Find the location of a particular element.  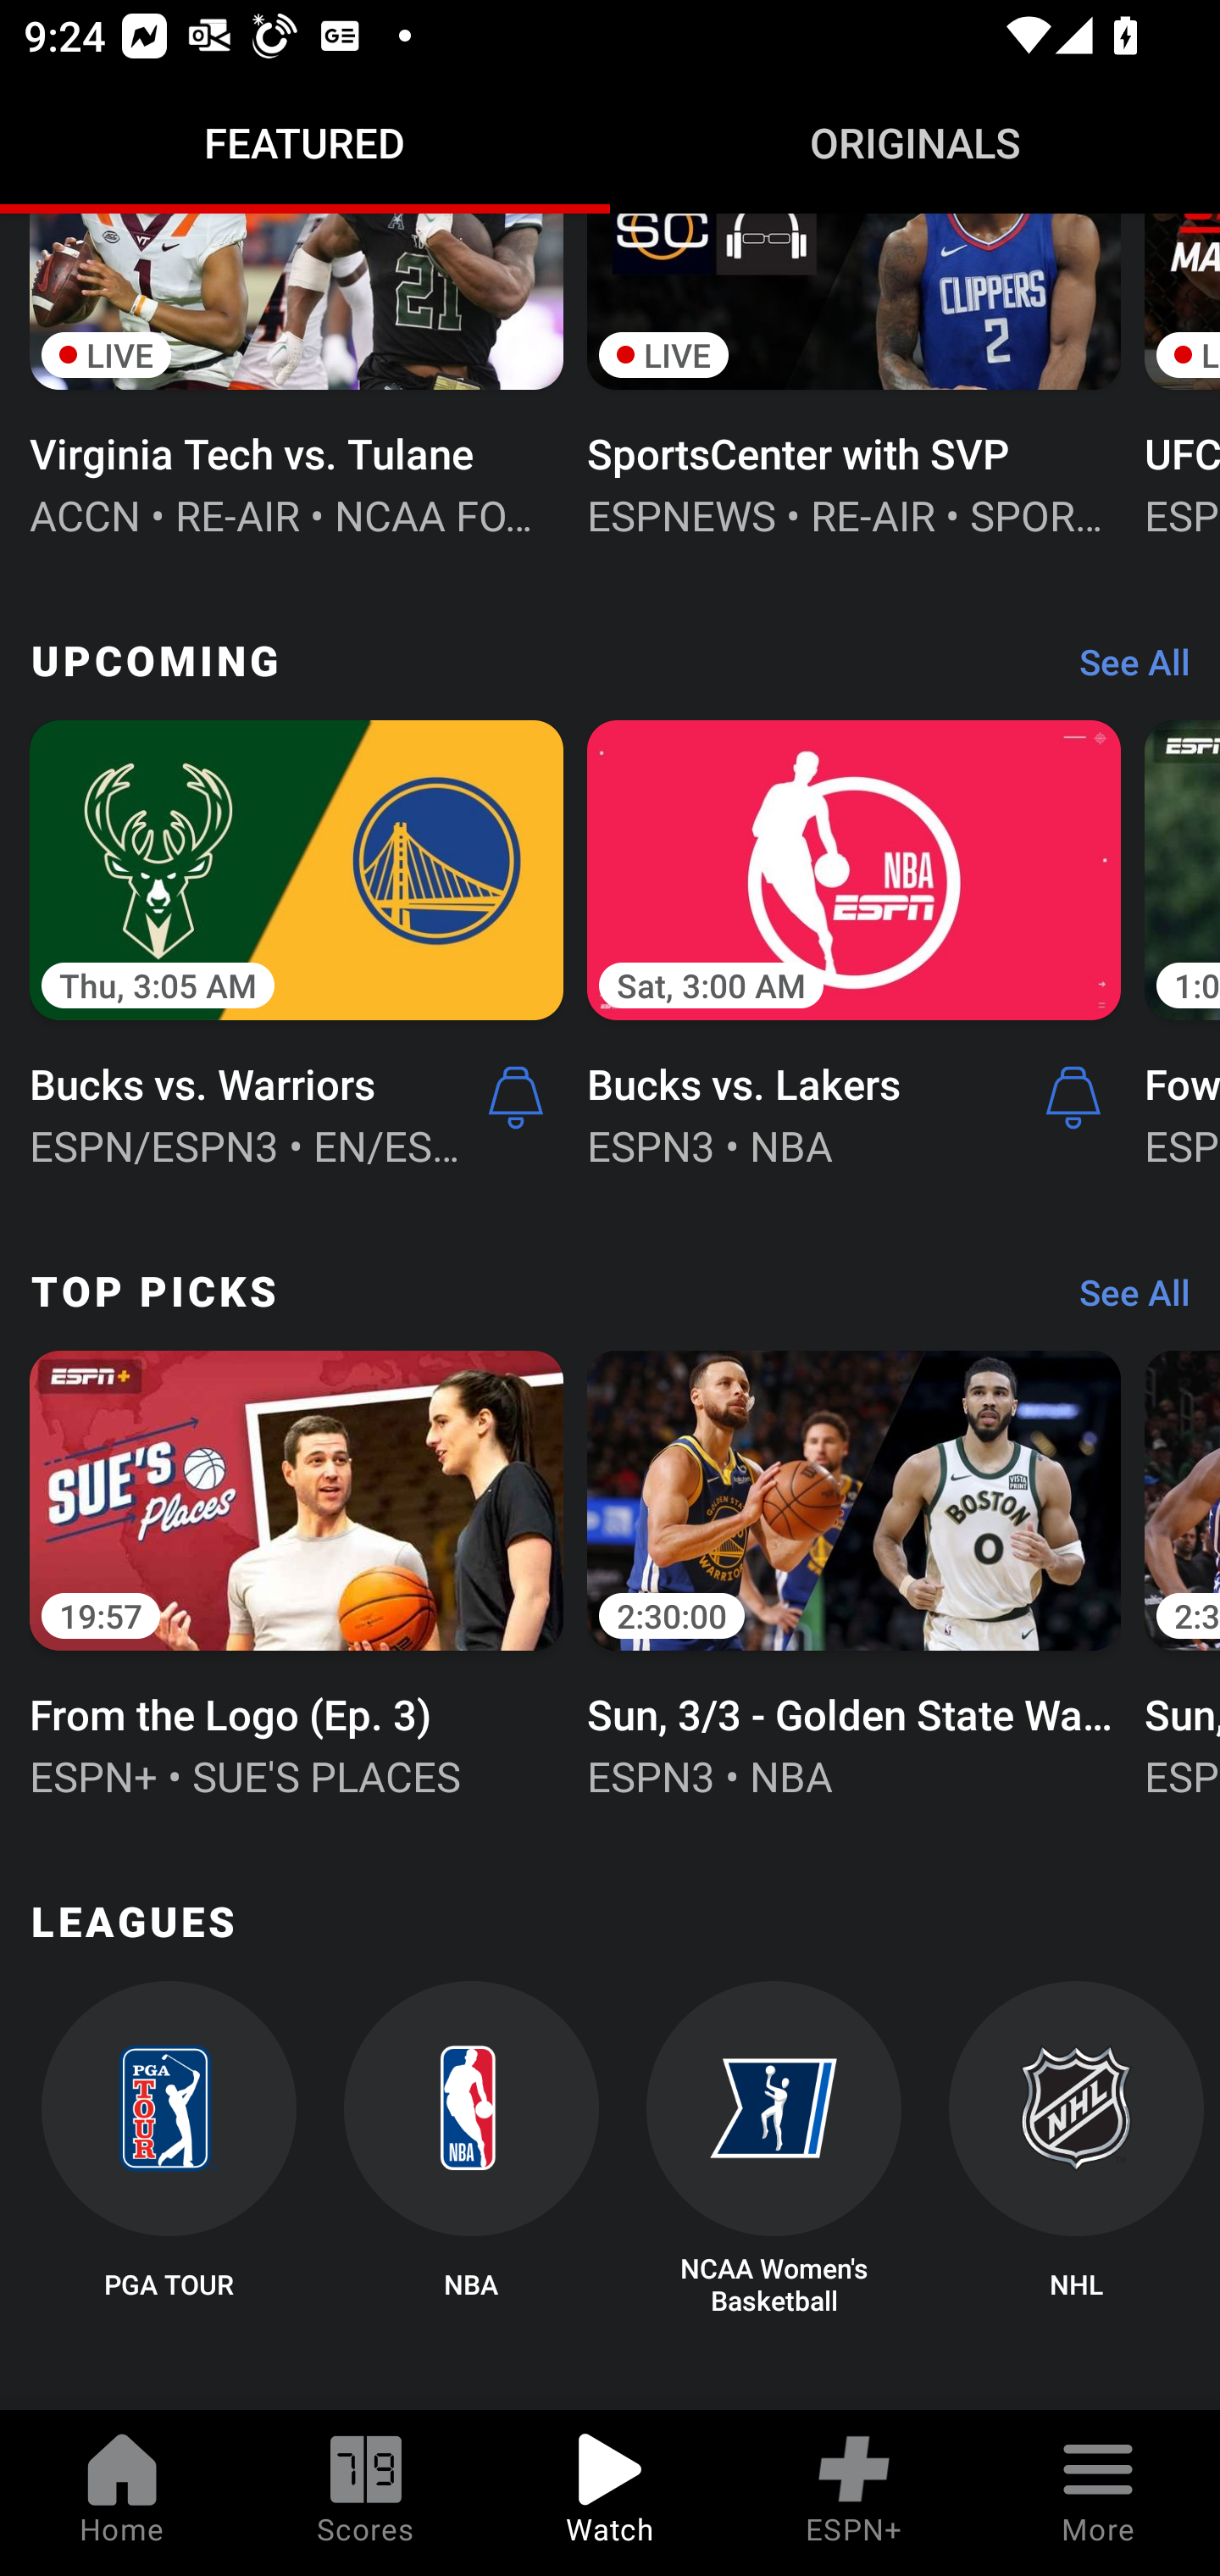

Alerts is located at coordinates (515, 1096).